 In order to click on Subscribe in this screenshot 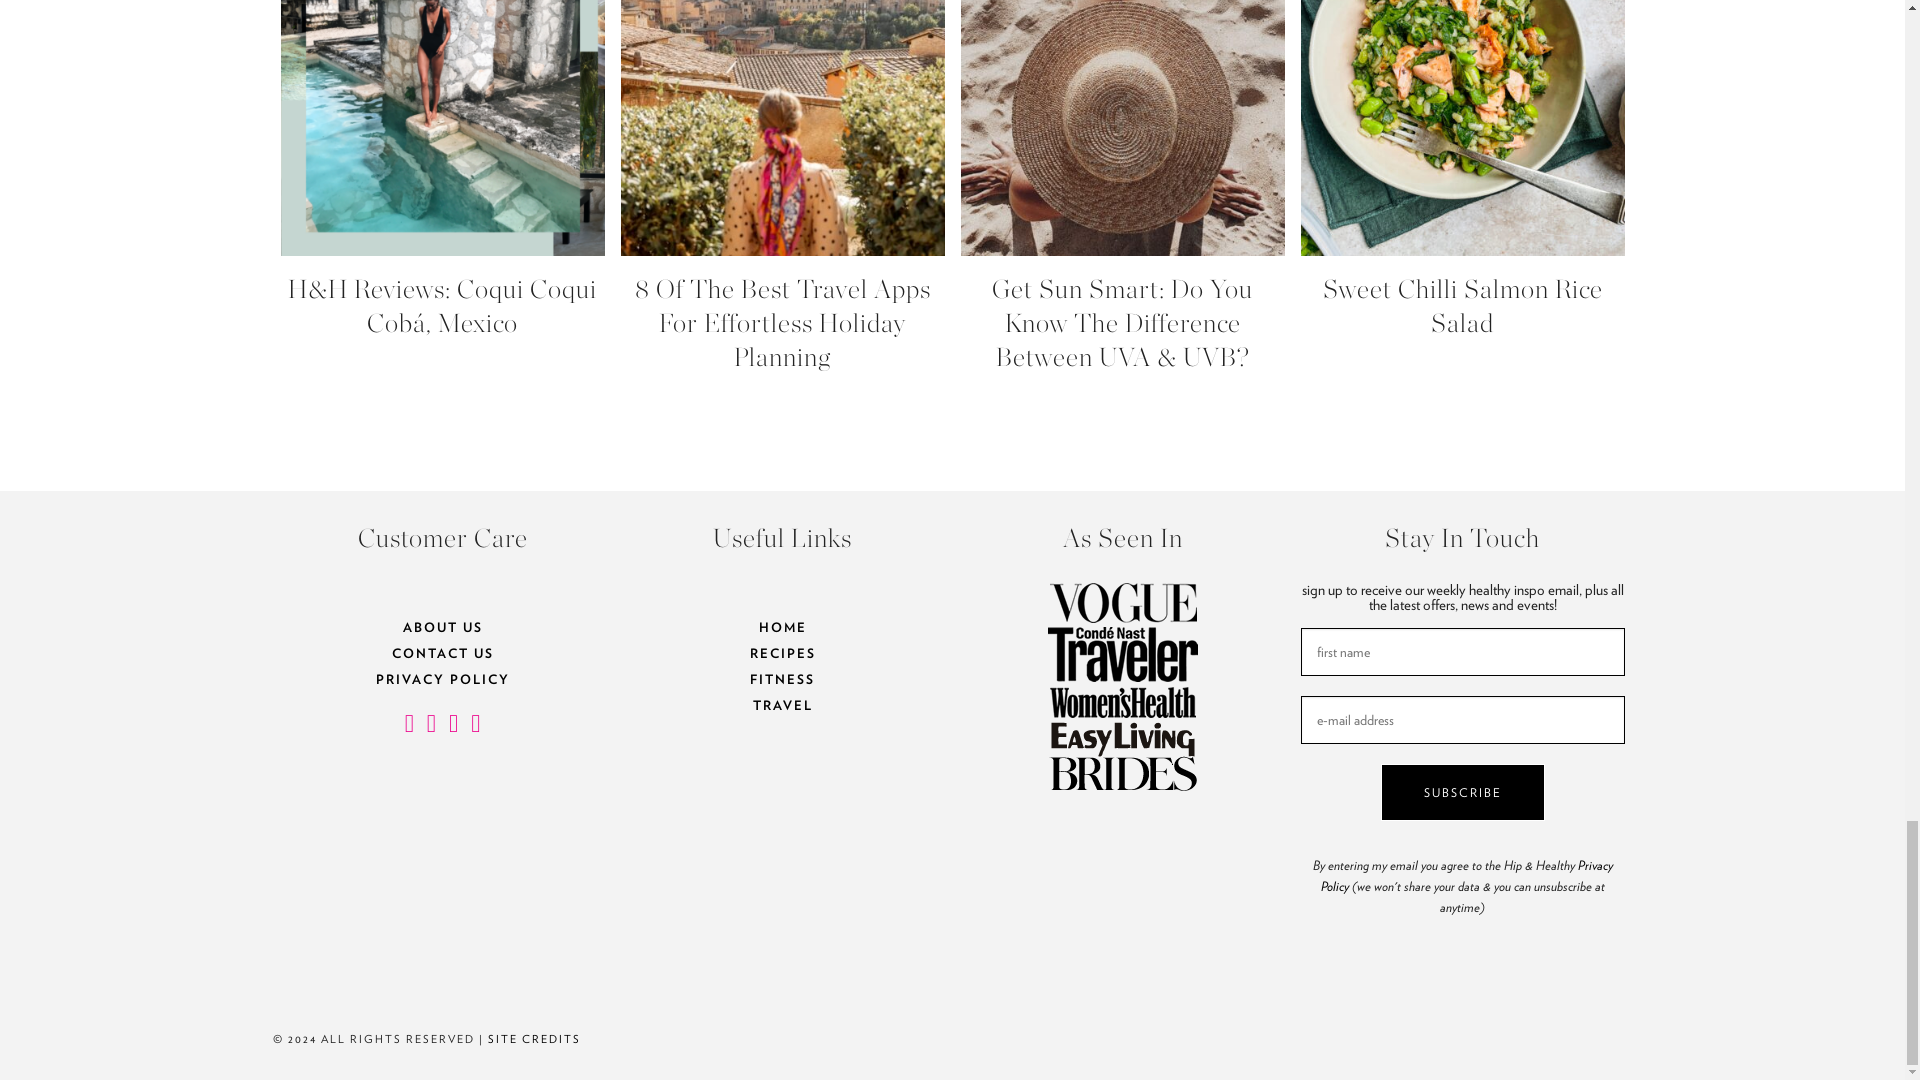, I will do `click(1462, 792)`.